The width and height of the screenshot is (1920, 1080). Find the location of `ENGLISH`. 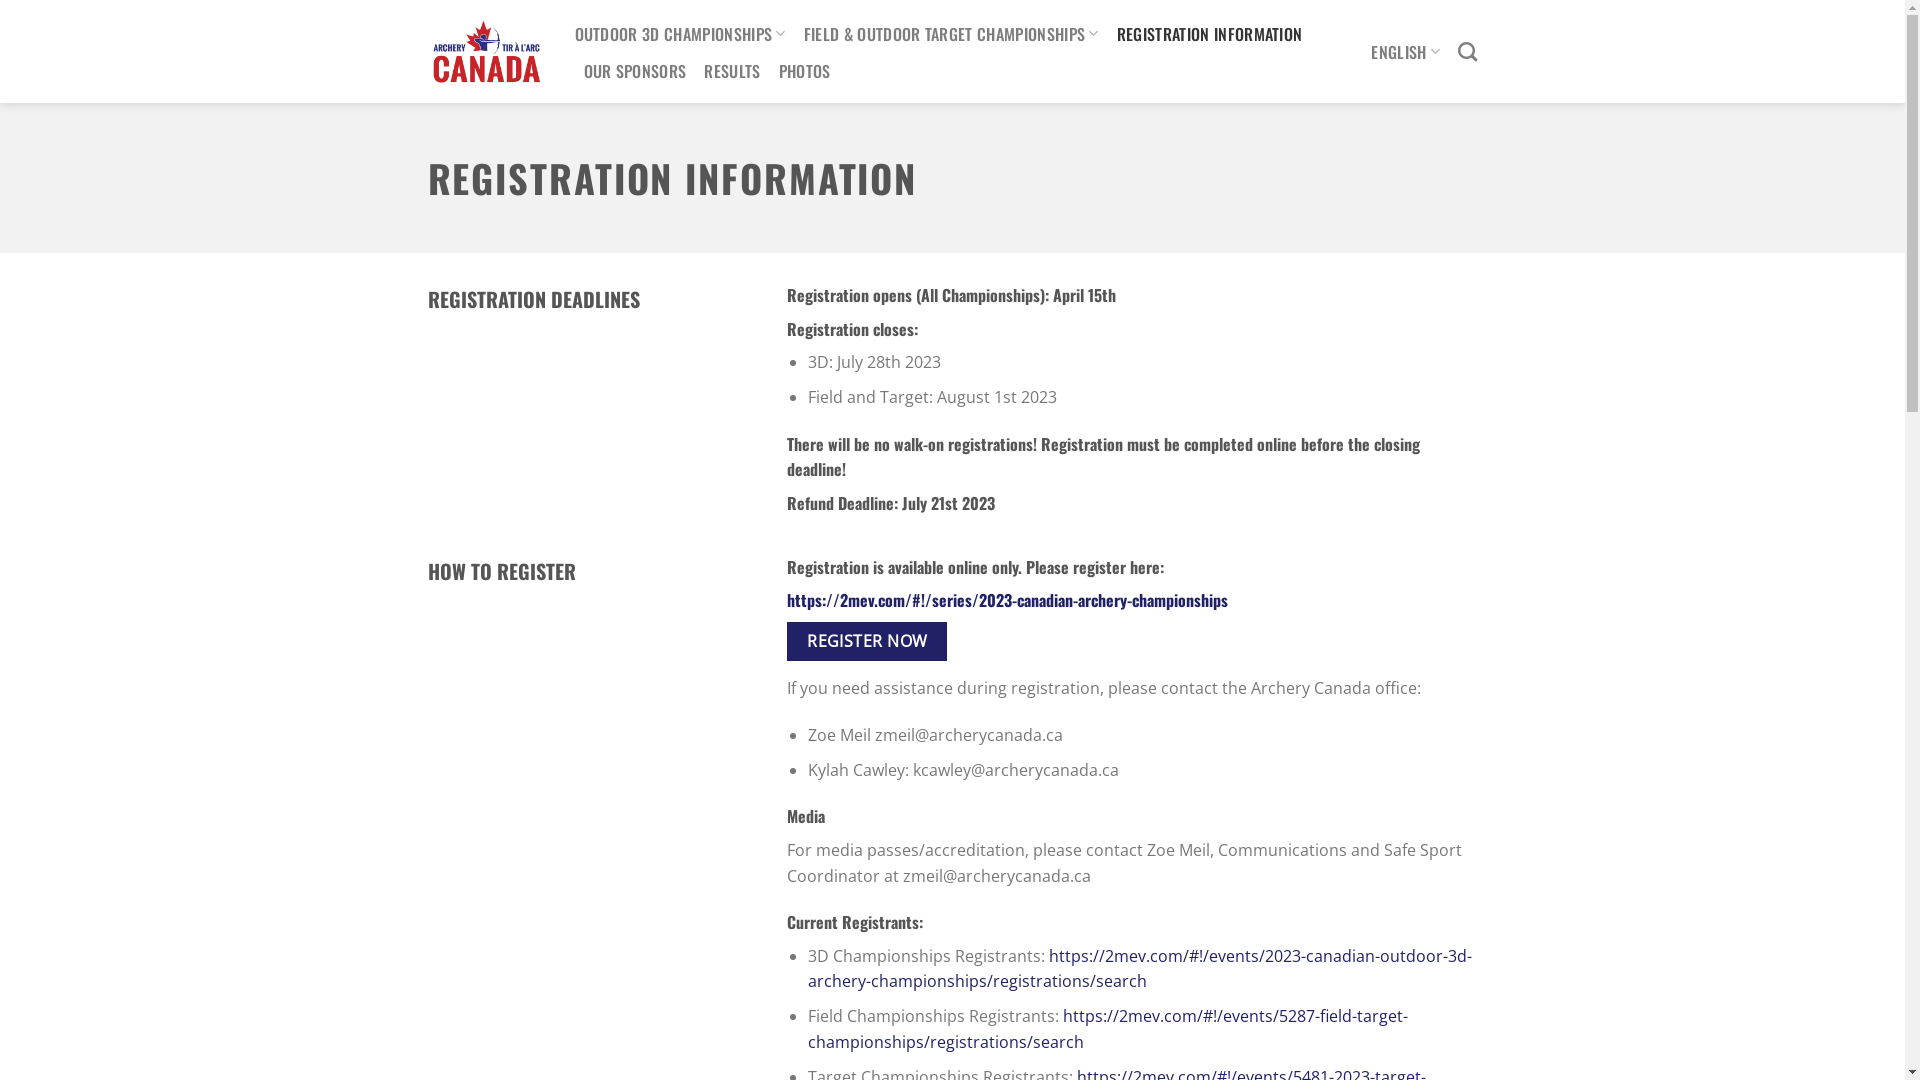

ENGLISH is located at coordinates (1406, 52).